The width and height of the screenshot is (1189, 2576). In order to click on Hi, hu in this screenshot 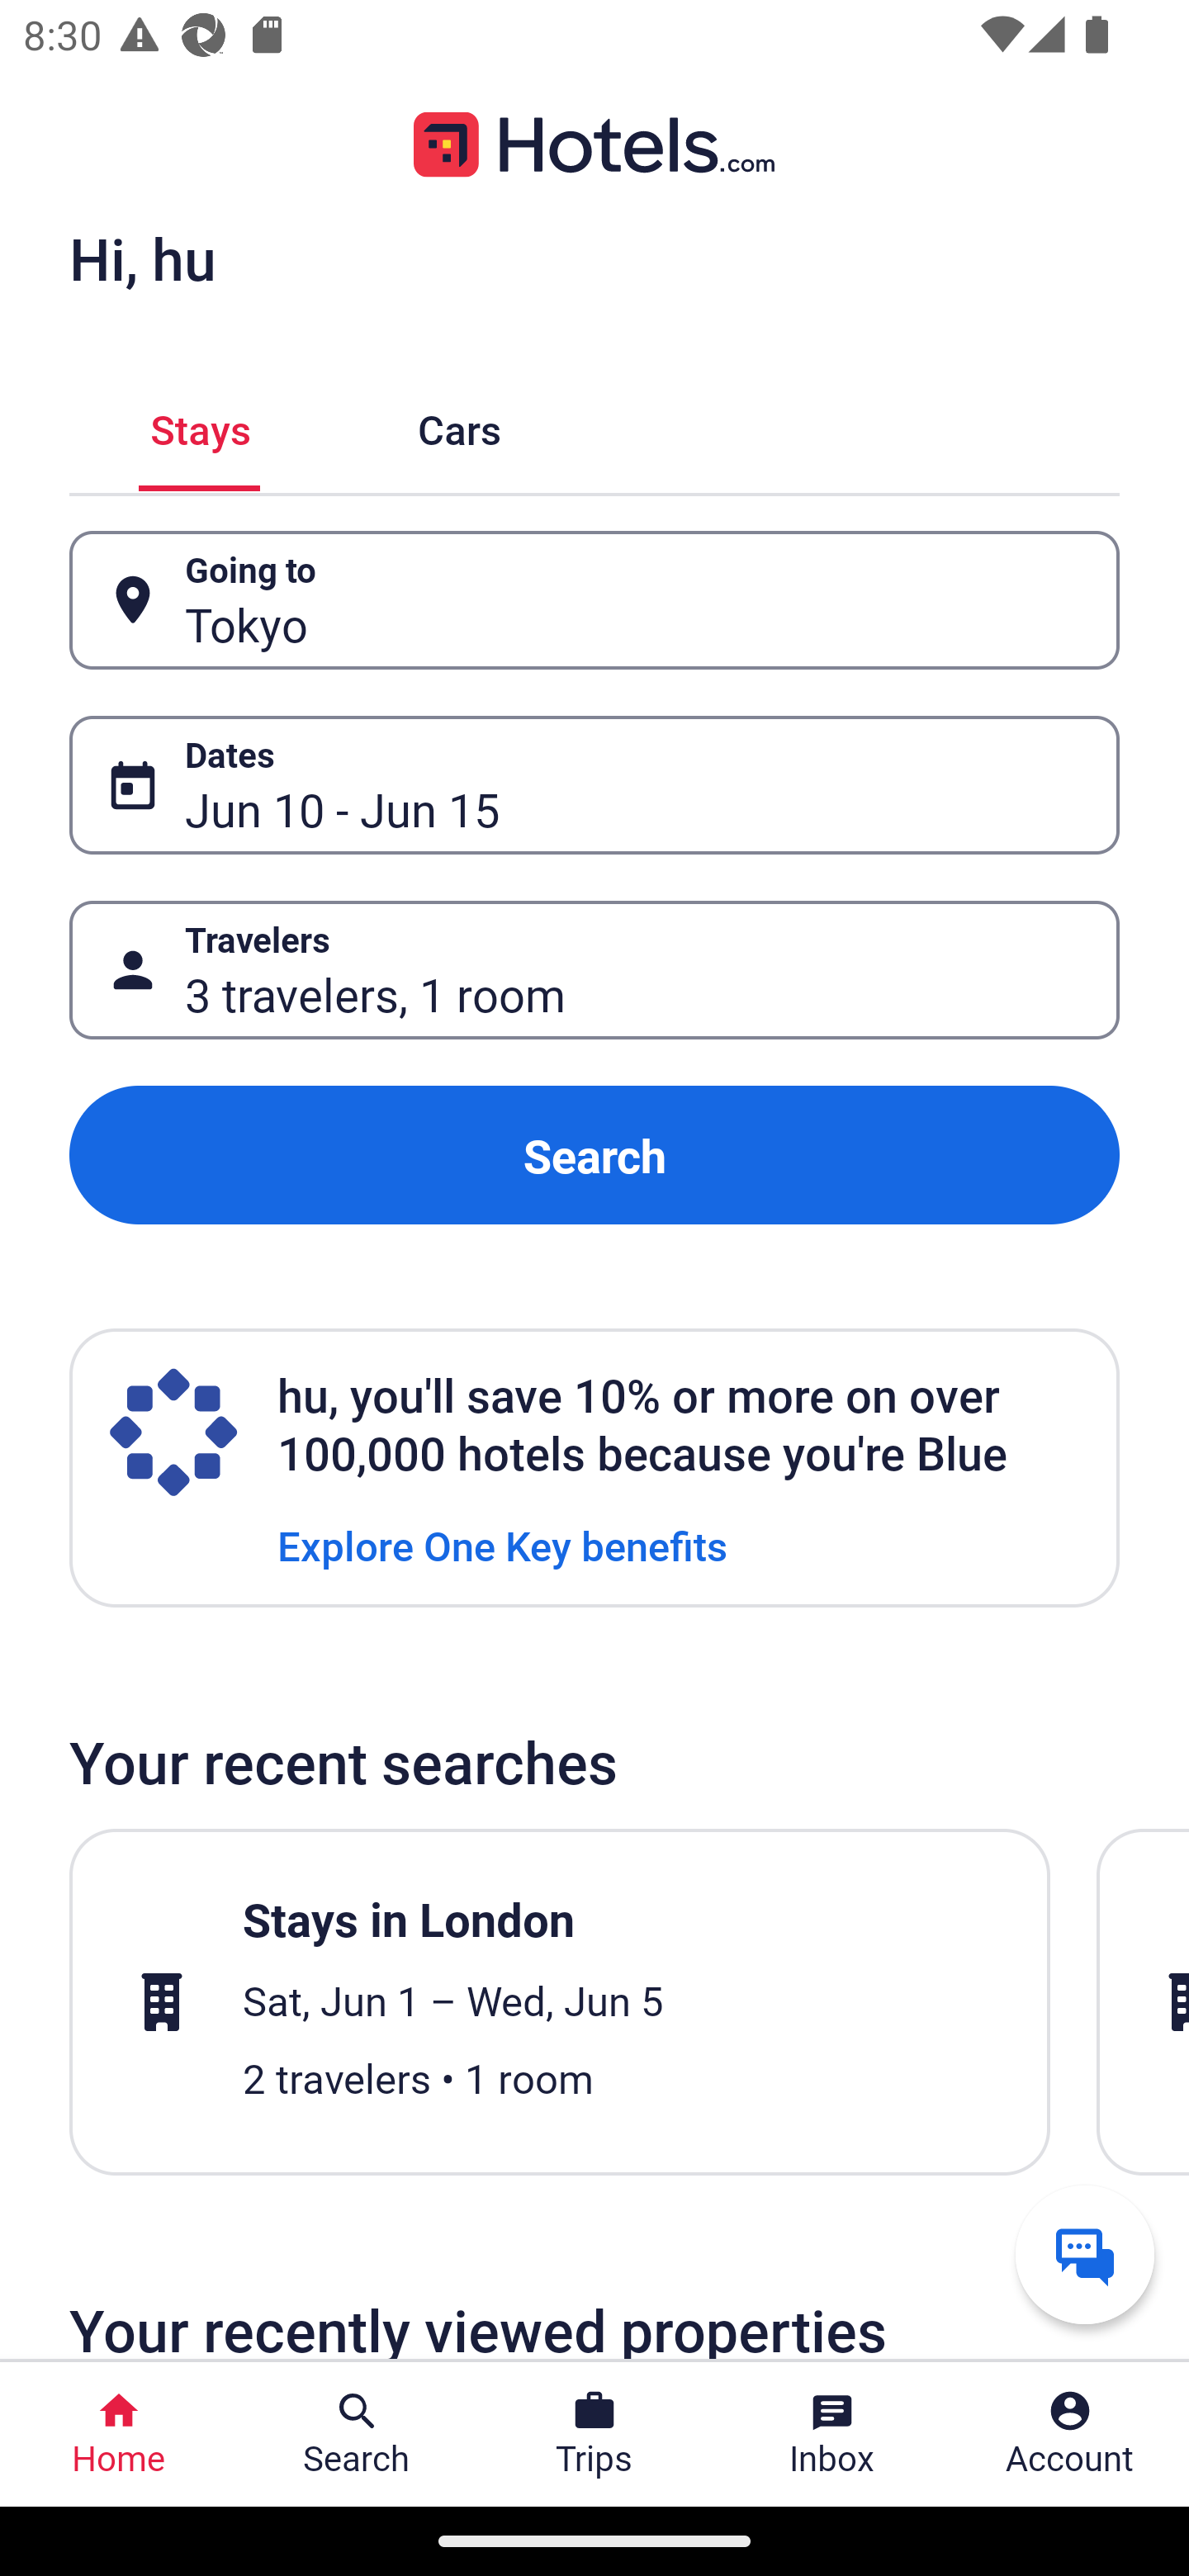, I will do `click(142, 258)`.